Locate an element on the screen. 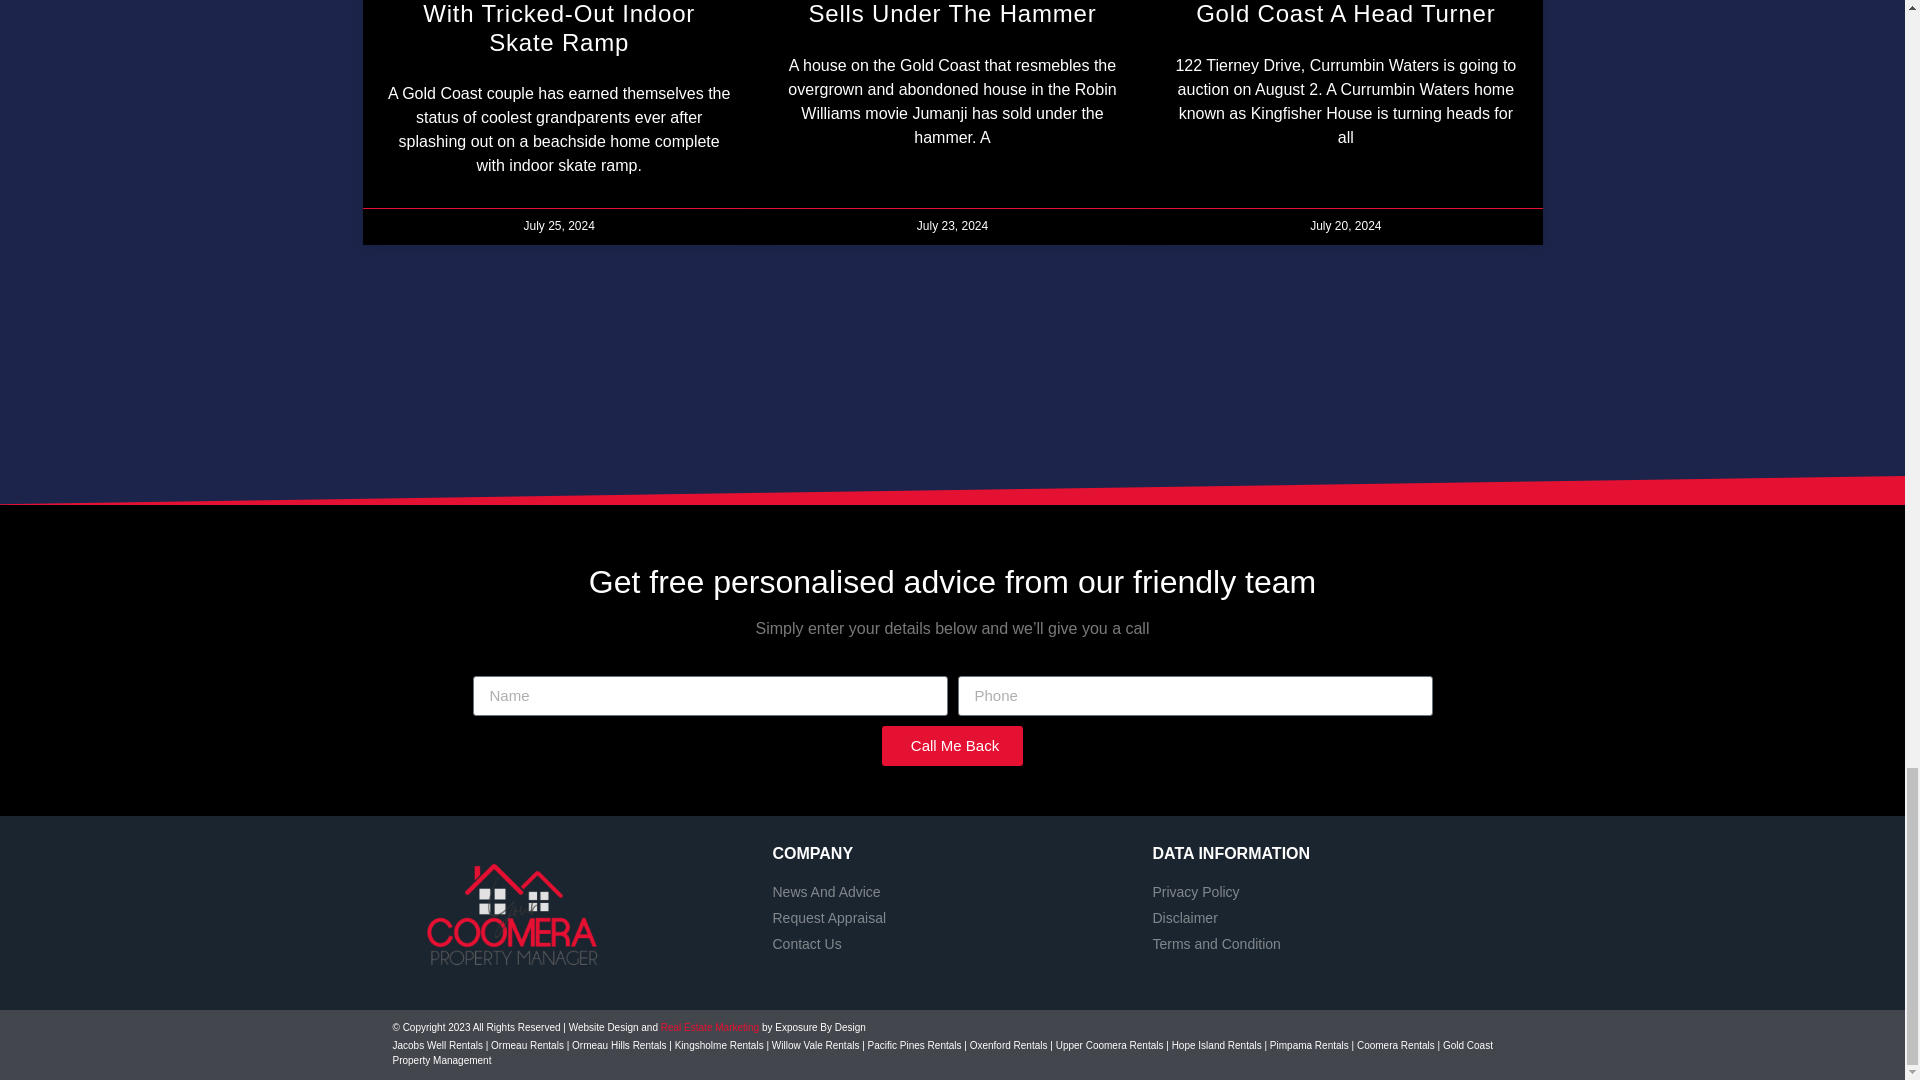  Request Appraisal is located at coordinates (952, 918).